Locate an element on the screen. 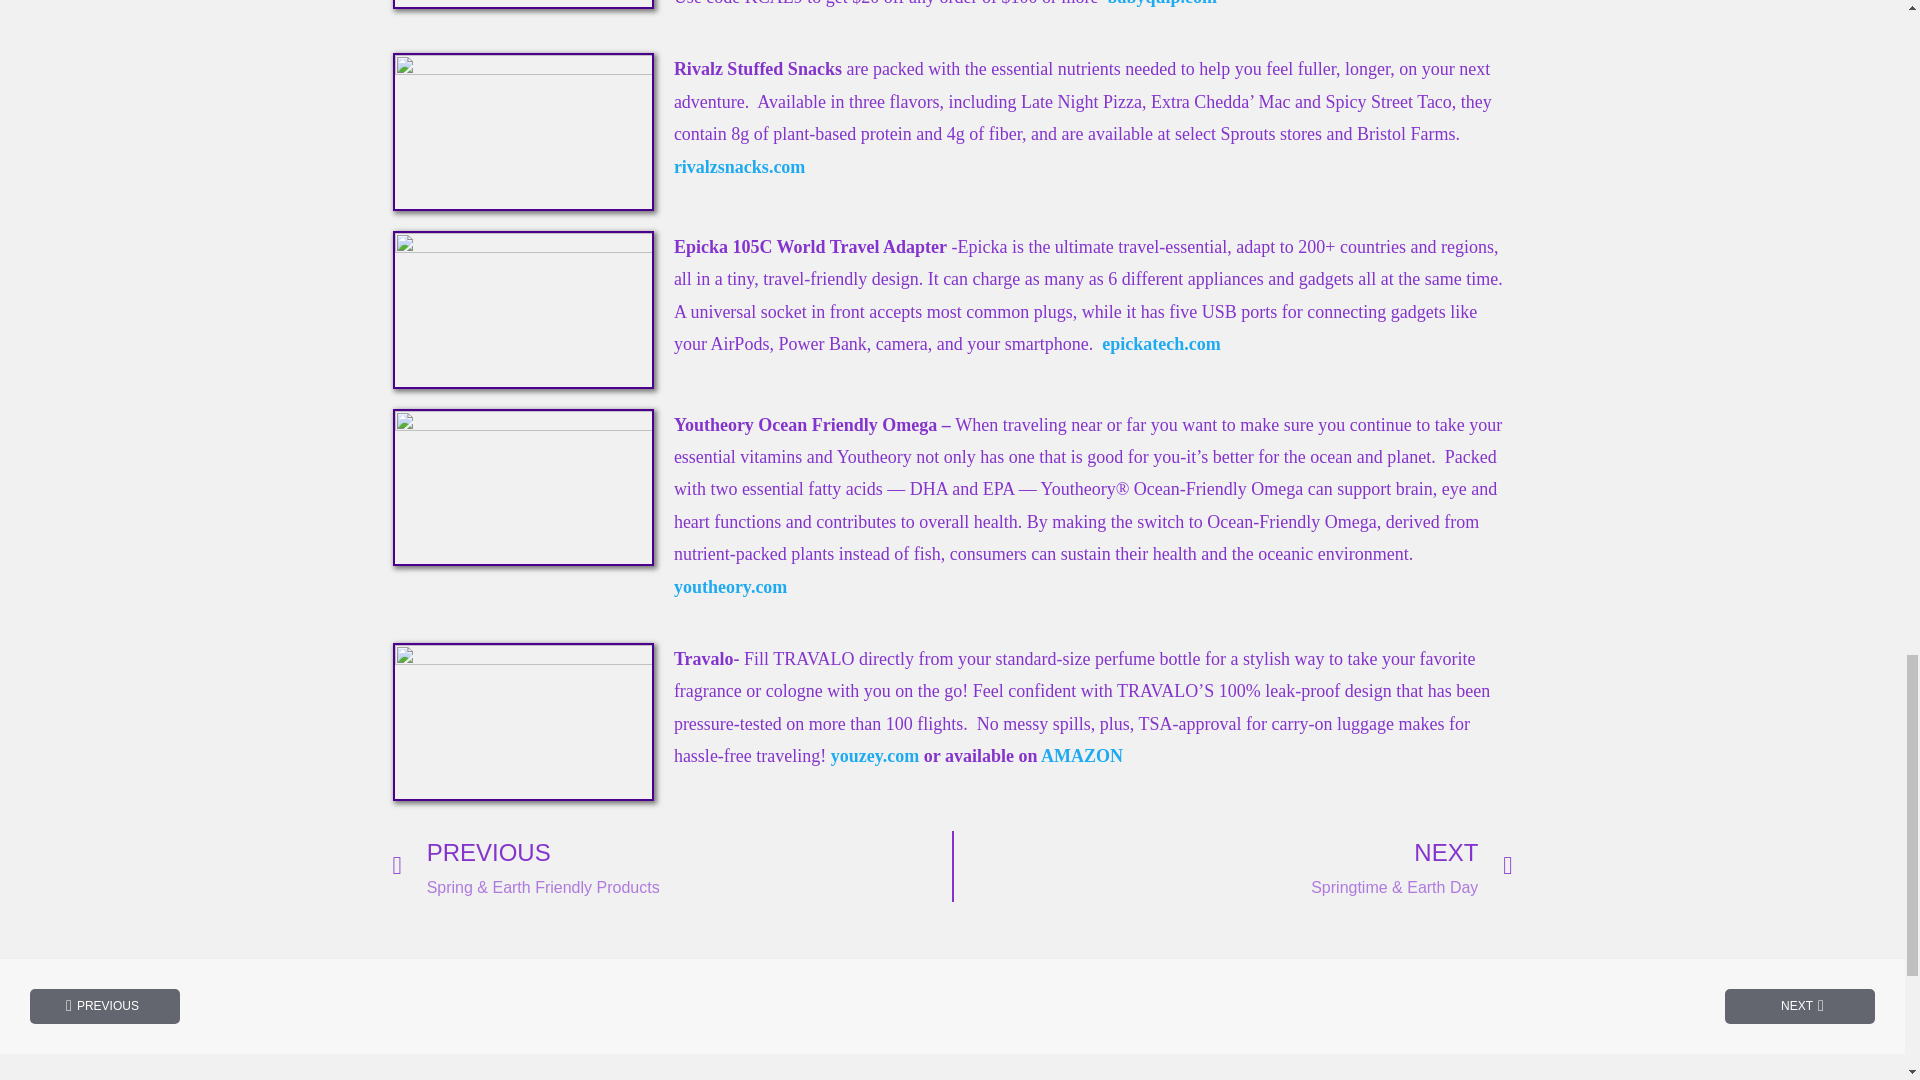 The width and height of the screenshot is (1920, 1080). NEXT is located at coordinates (1800, 1006).